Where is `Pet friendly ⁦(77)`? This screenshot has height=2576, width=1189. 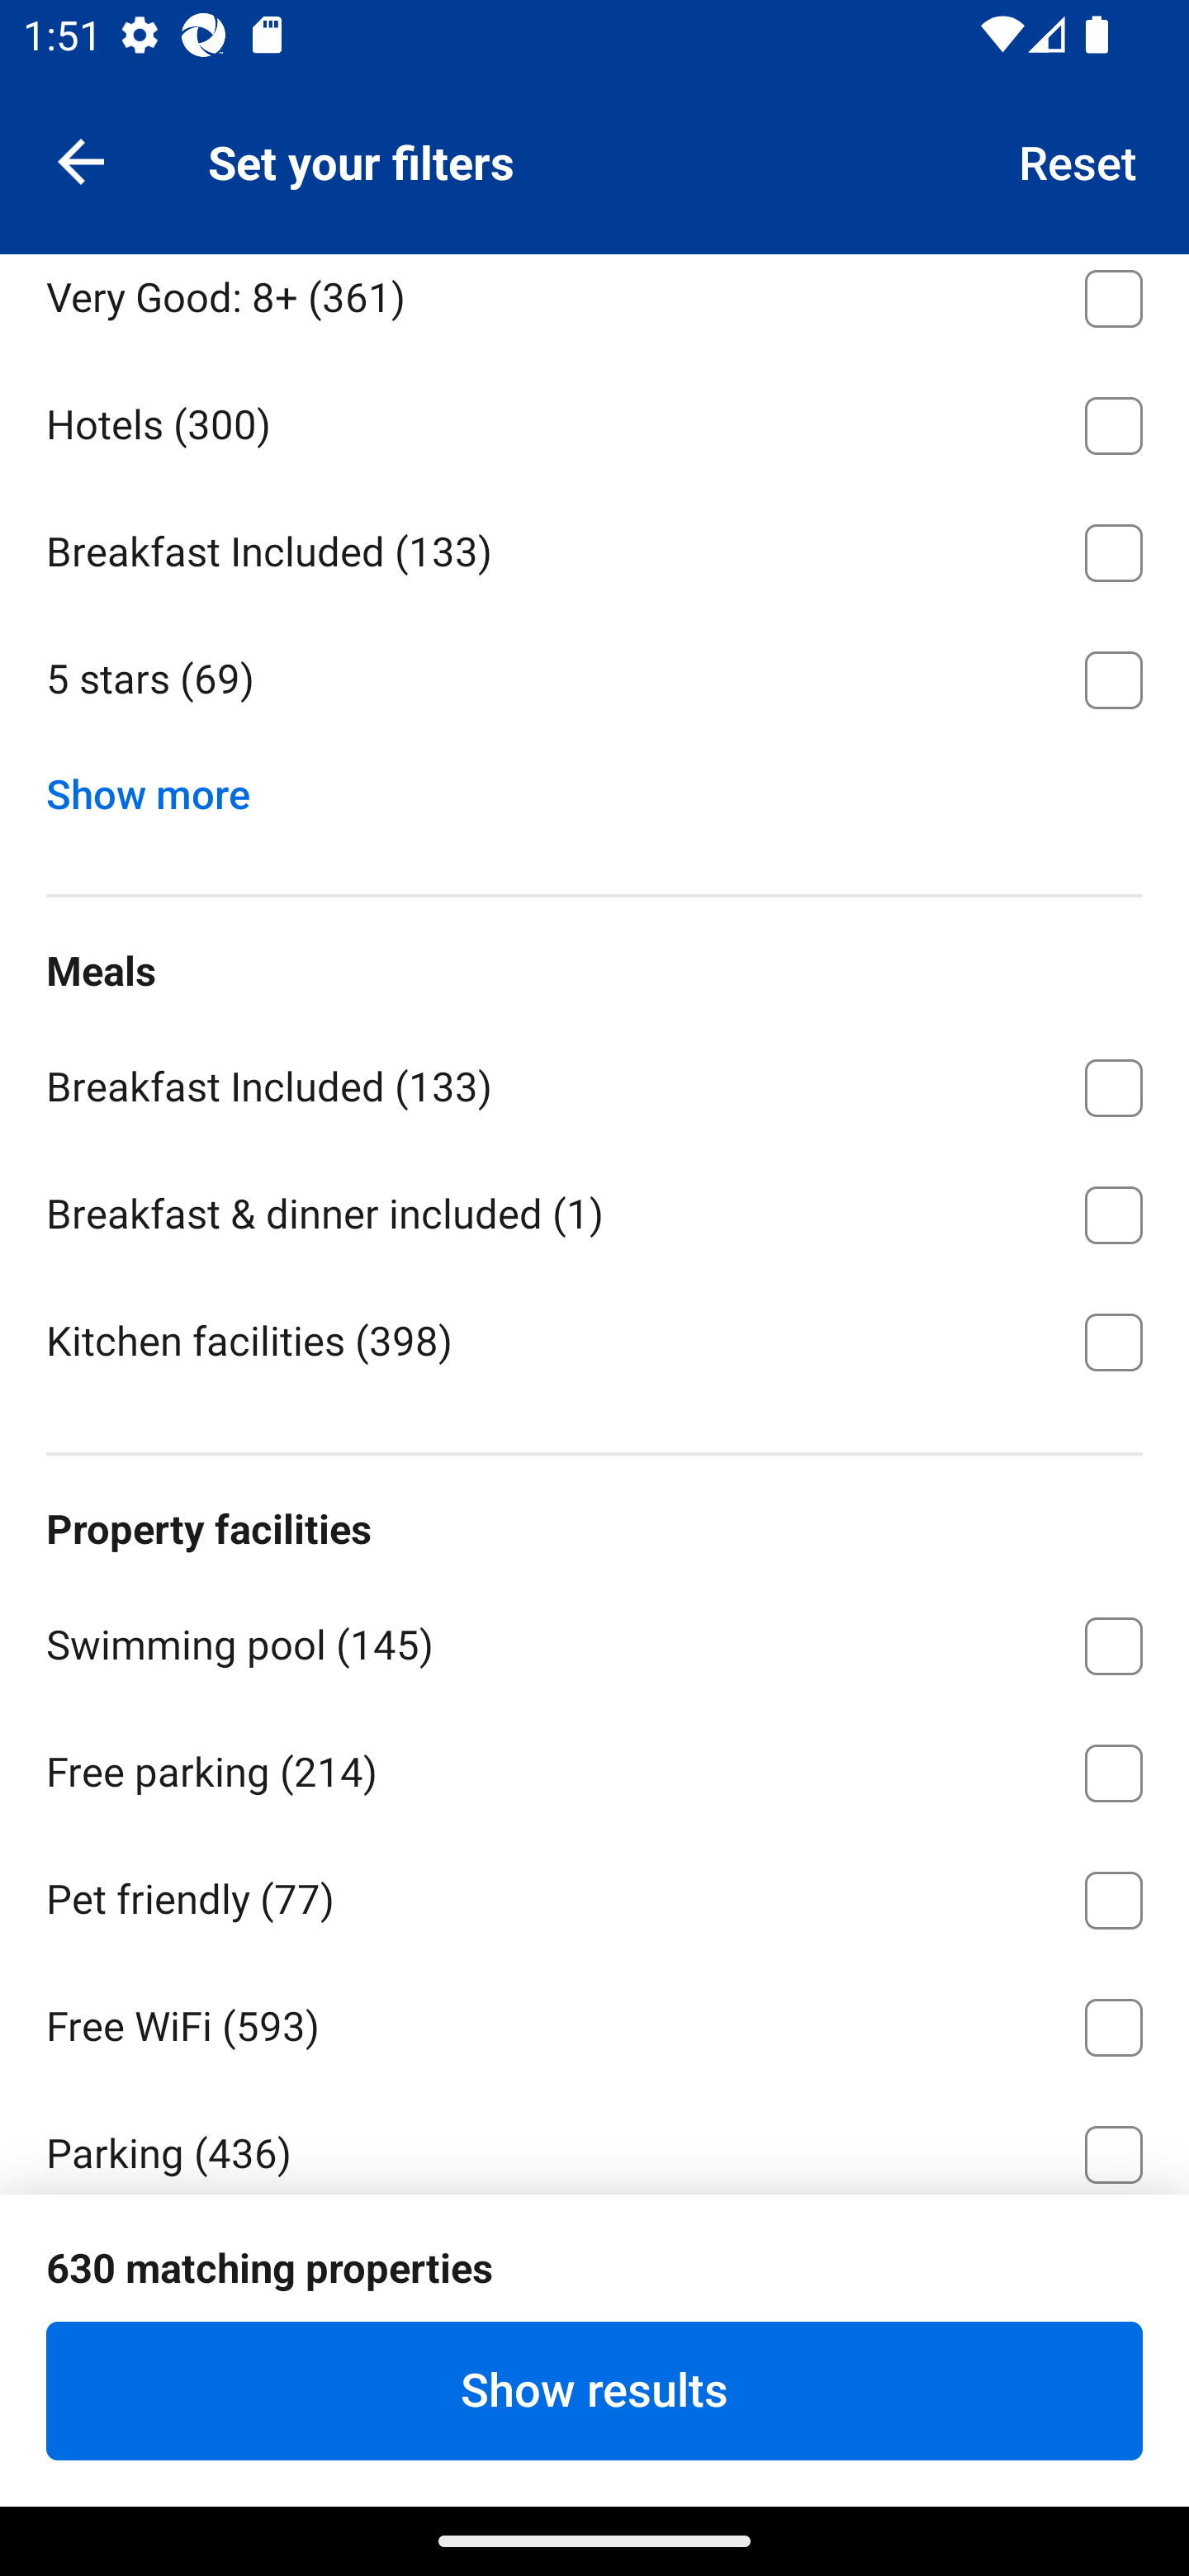
Pet friendly ⁦(77) is located at coordinates (594, 1894).